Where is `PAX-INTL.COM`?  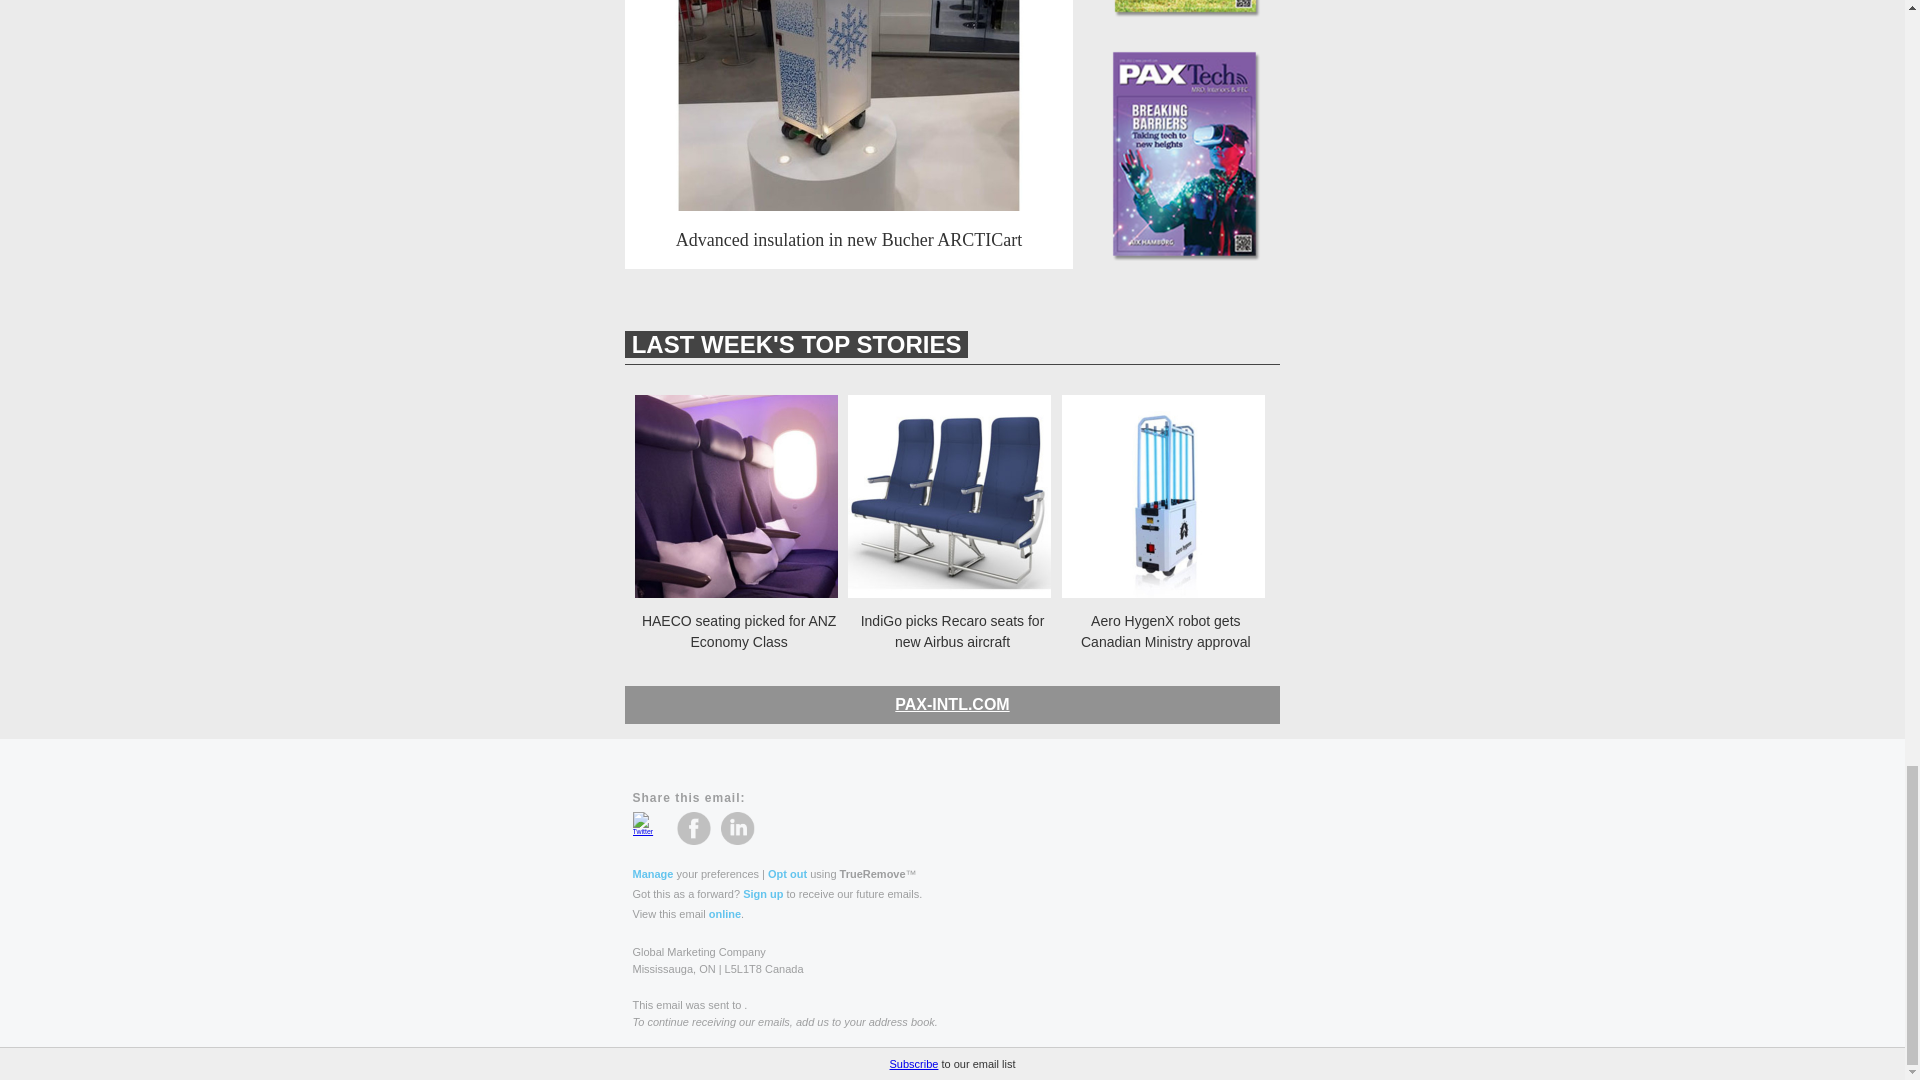
PAX-INTL.COM is located at coordinates (952, 704).